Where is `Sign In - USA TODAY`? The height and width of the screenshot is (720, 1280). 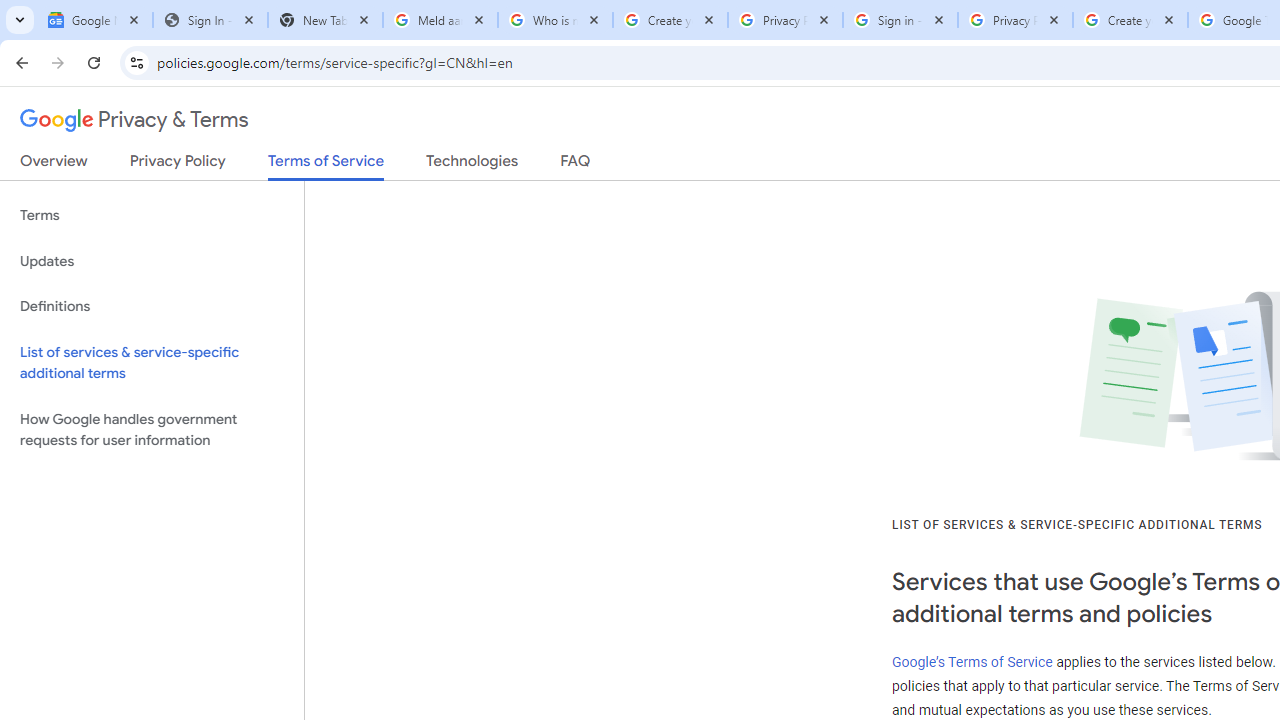
Sign In - USA TODAY is located at coordinates (210, 20).